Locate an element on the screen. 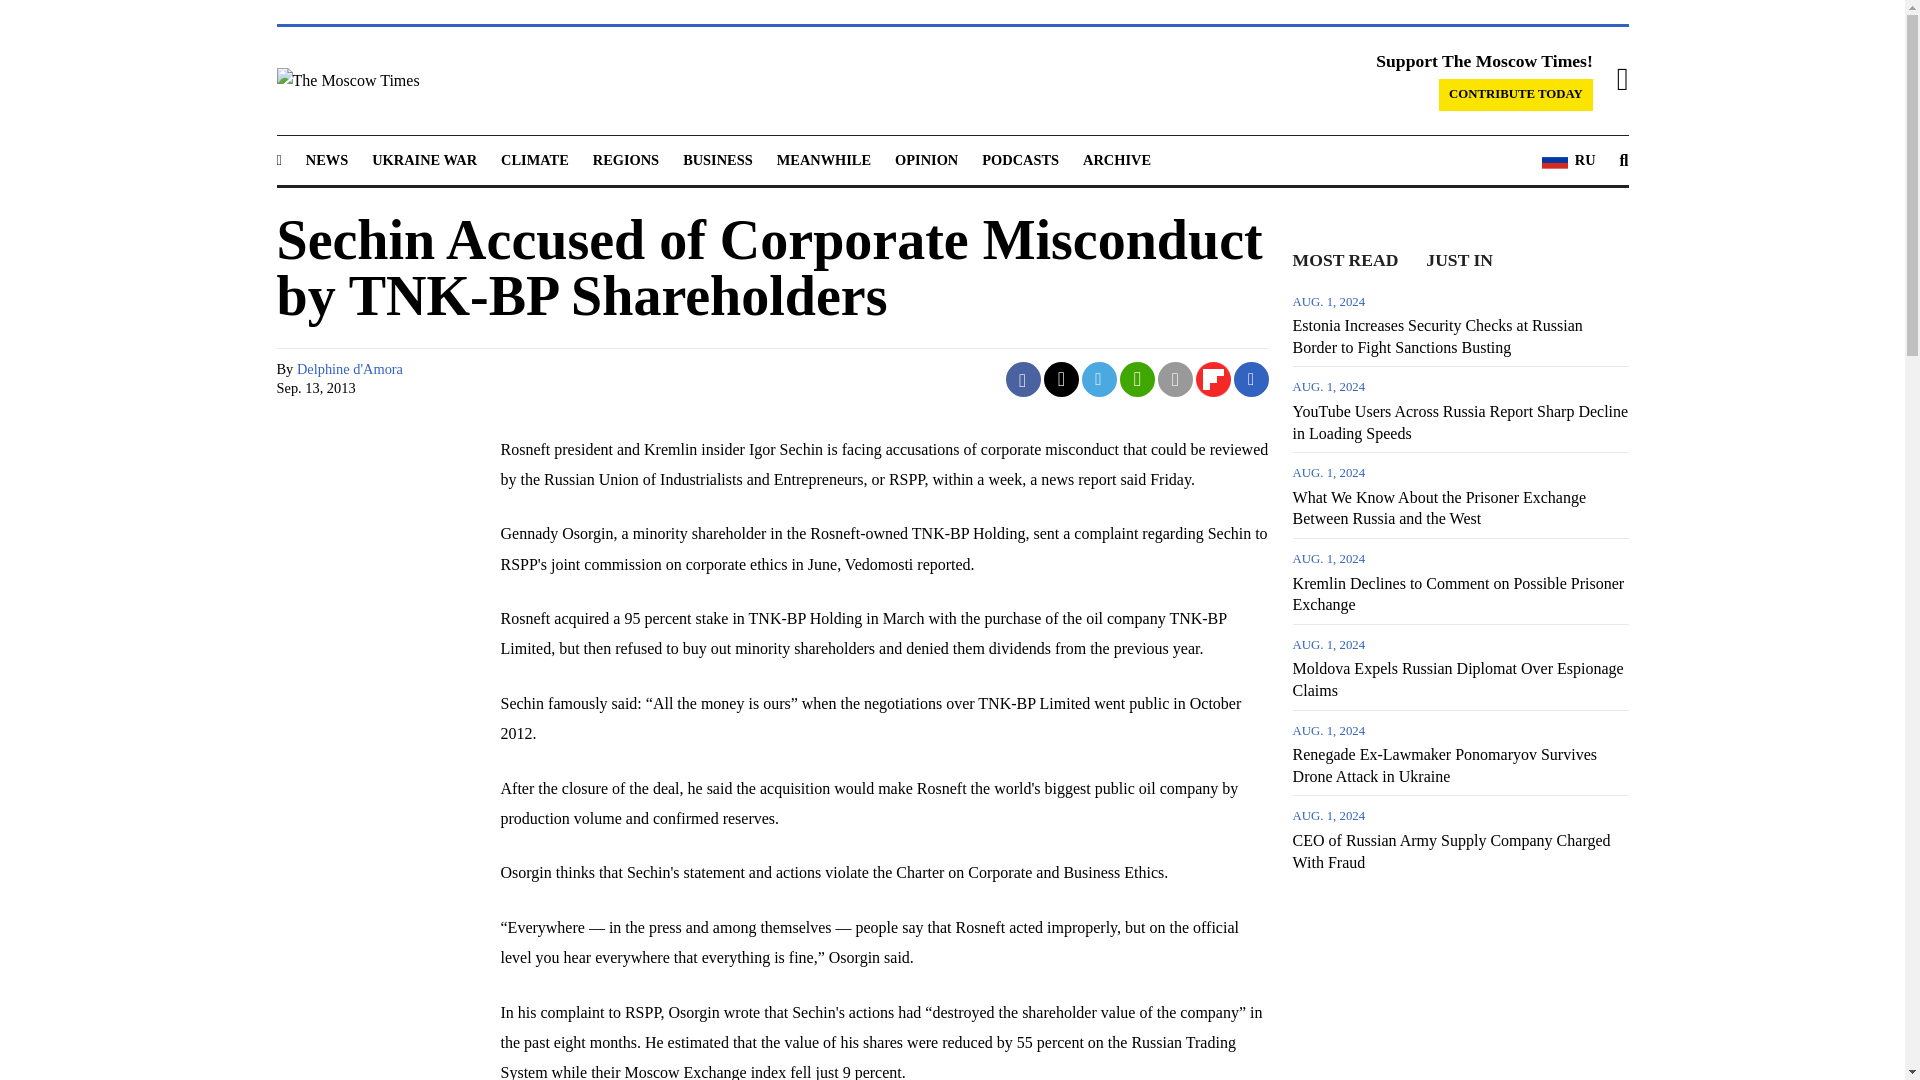 The image size is (1920, 1080). RU is located at coordinates (1568, 160).